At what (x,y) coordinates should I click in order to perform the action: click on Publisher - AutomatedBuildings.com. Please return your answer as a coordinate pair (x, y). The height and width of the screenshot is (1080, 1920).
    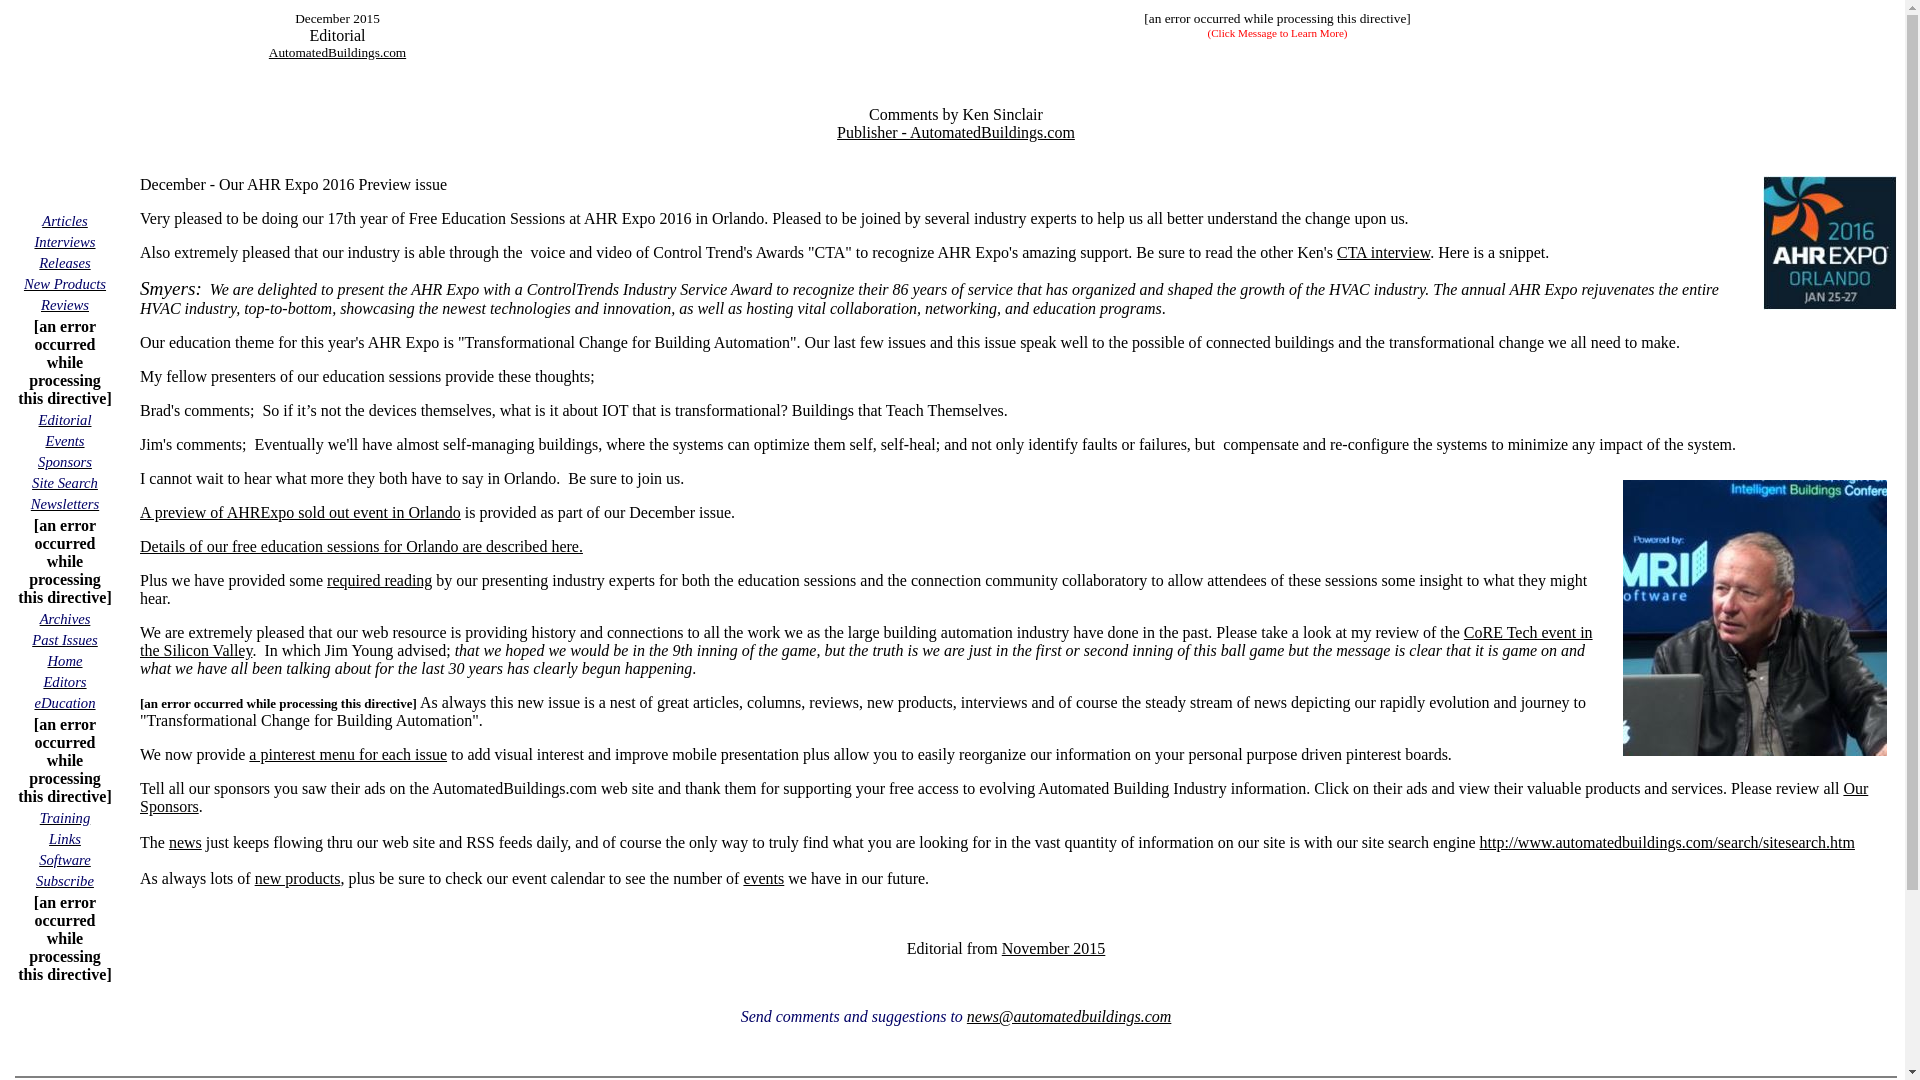
    Looking at the image, I should click on (956, 132).